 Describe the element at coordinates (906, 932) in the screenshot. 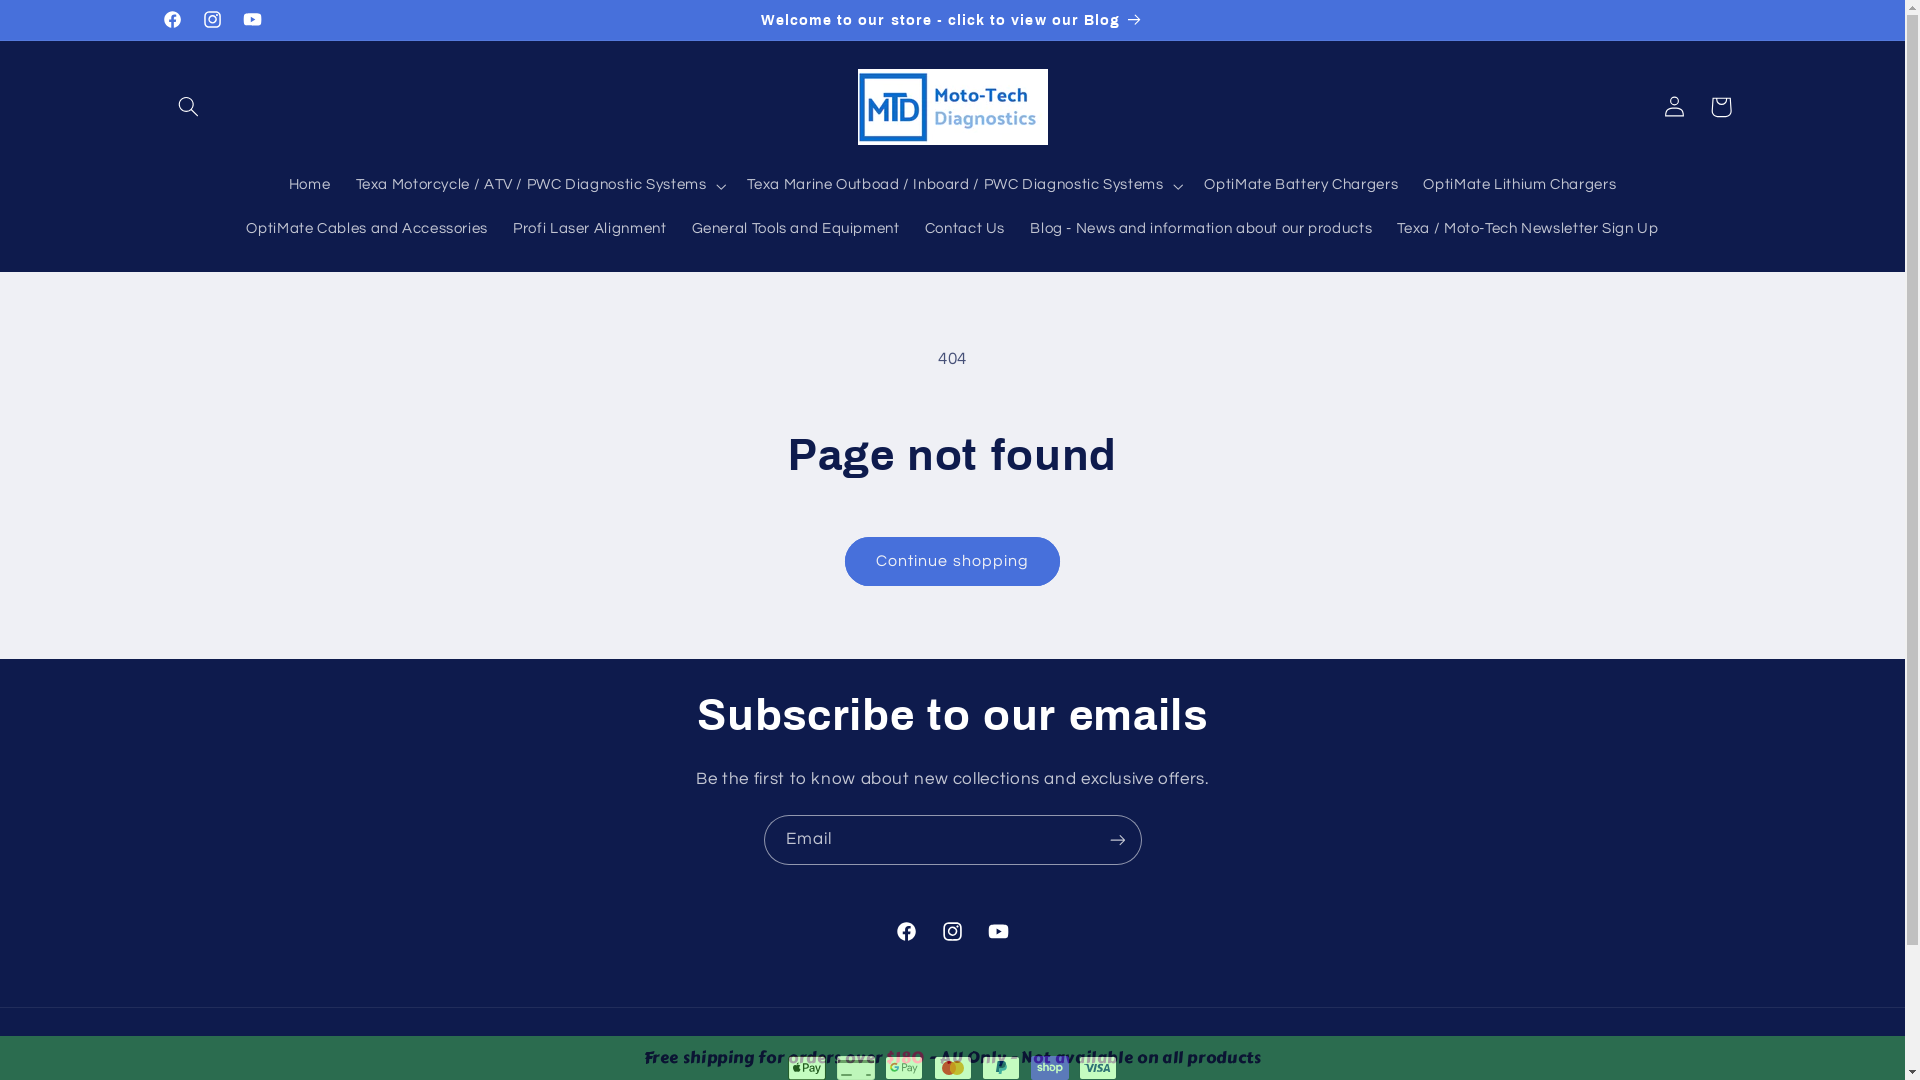

I see `Facebook` at that location.